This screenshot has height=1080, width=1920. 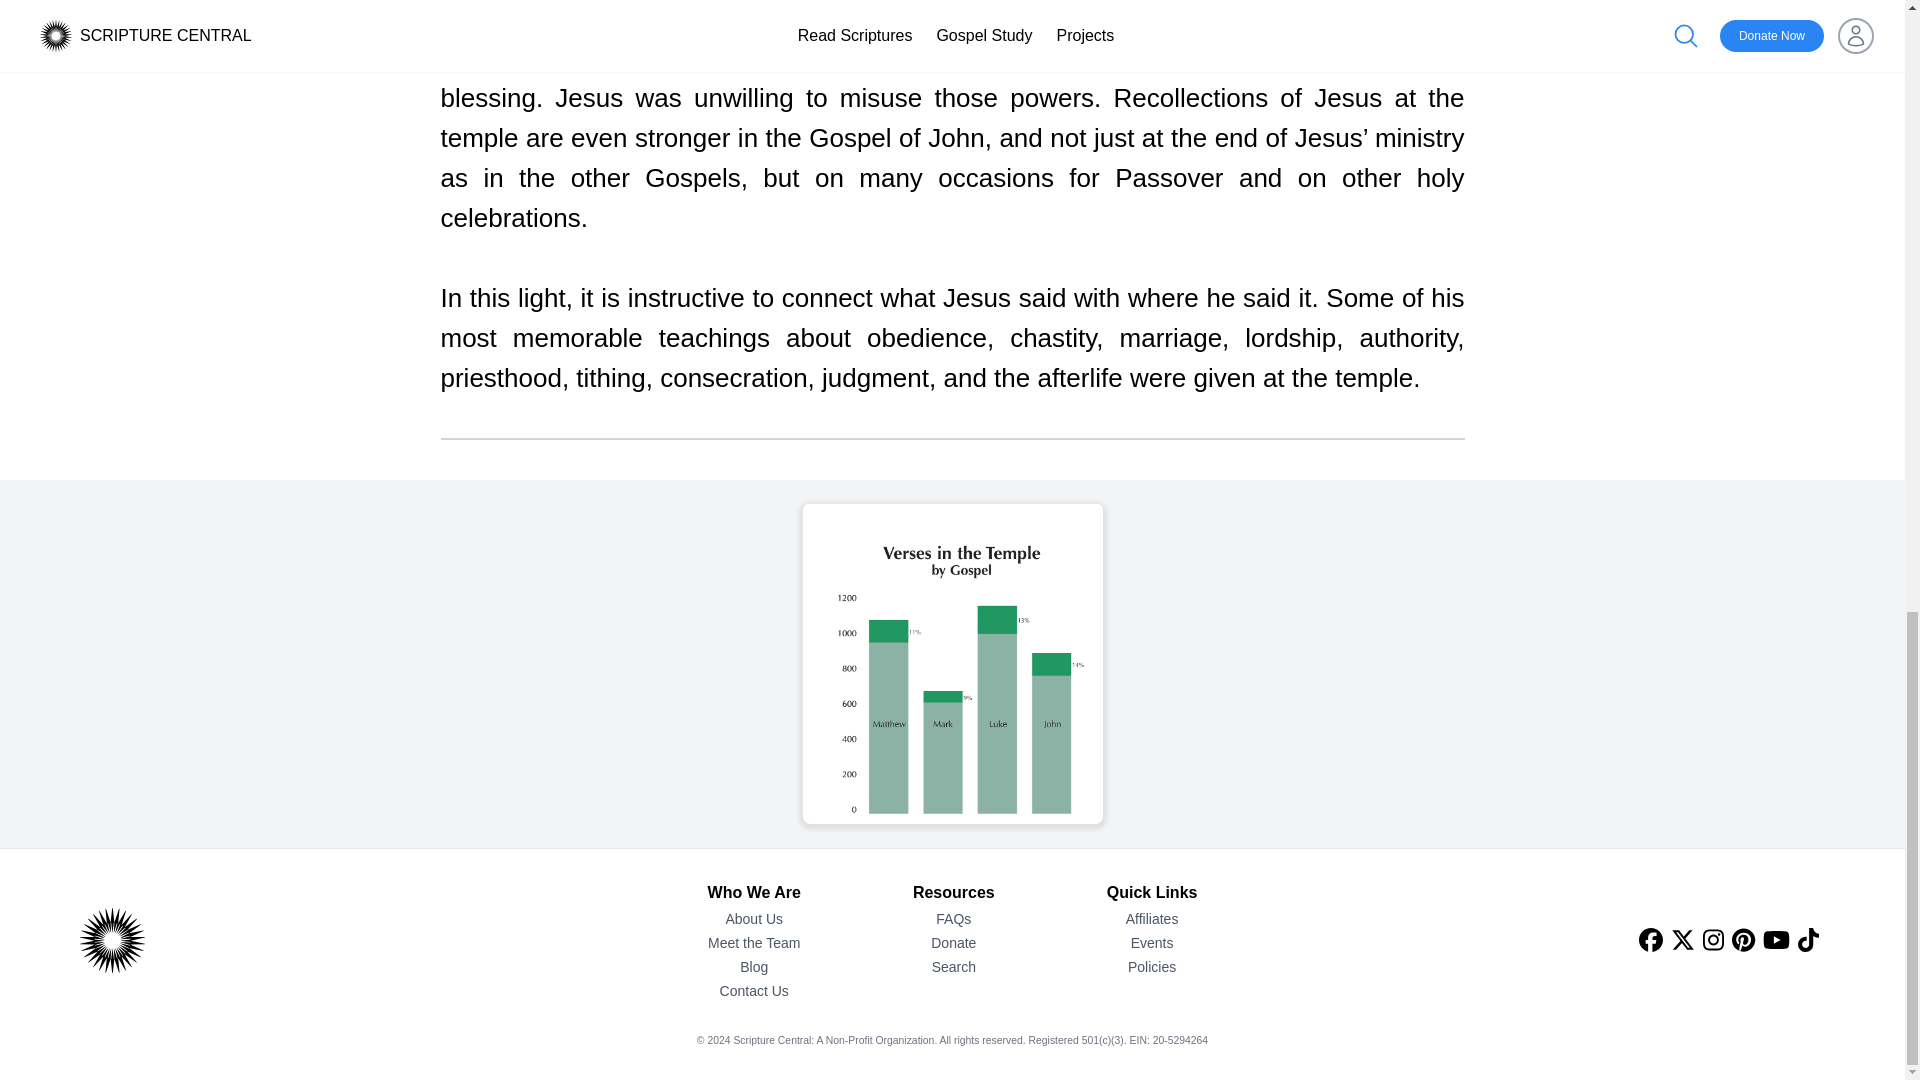 What do you see at coordinates (754, 966) in the screenshot?
I see `Blog` at bounding box center [754, 966].